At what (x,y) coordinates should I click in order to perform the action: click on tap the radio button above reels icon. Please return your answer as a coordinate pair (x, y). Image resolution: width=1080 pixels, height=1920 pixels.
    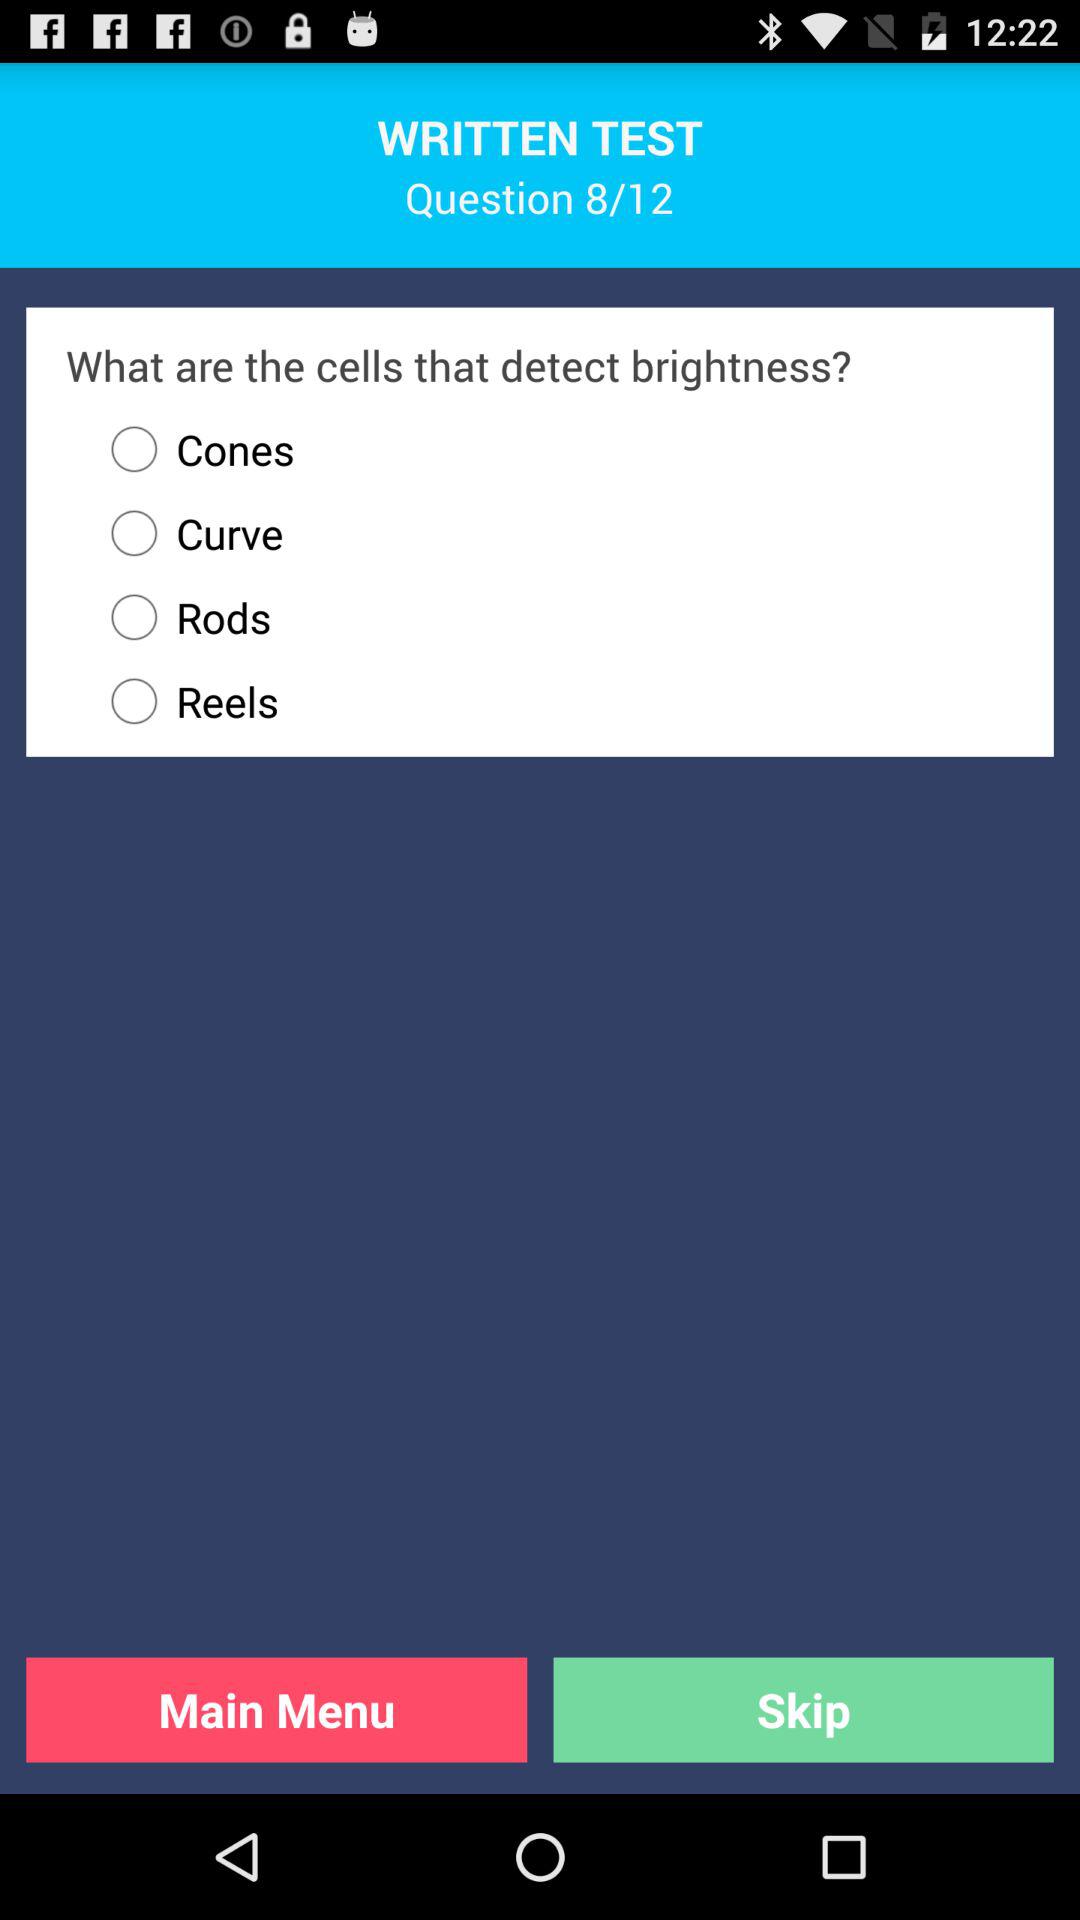
    Looking at the image, I should click on (553, 617).